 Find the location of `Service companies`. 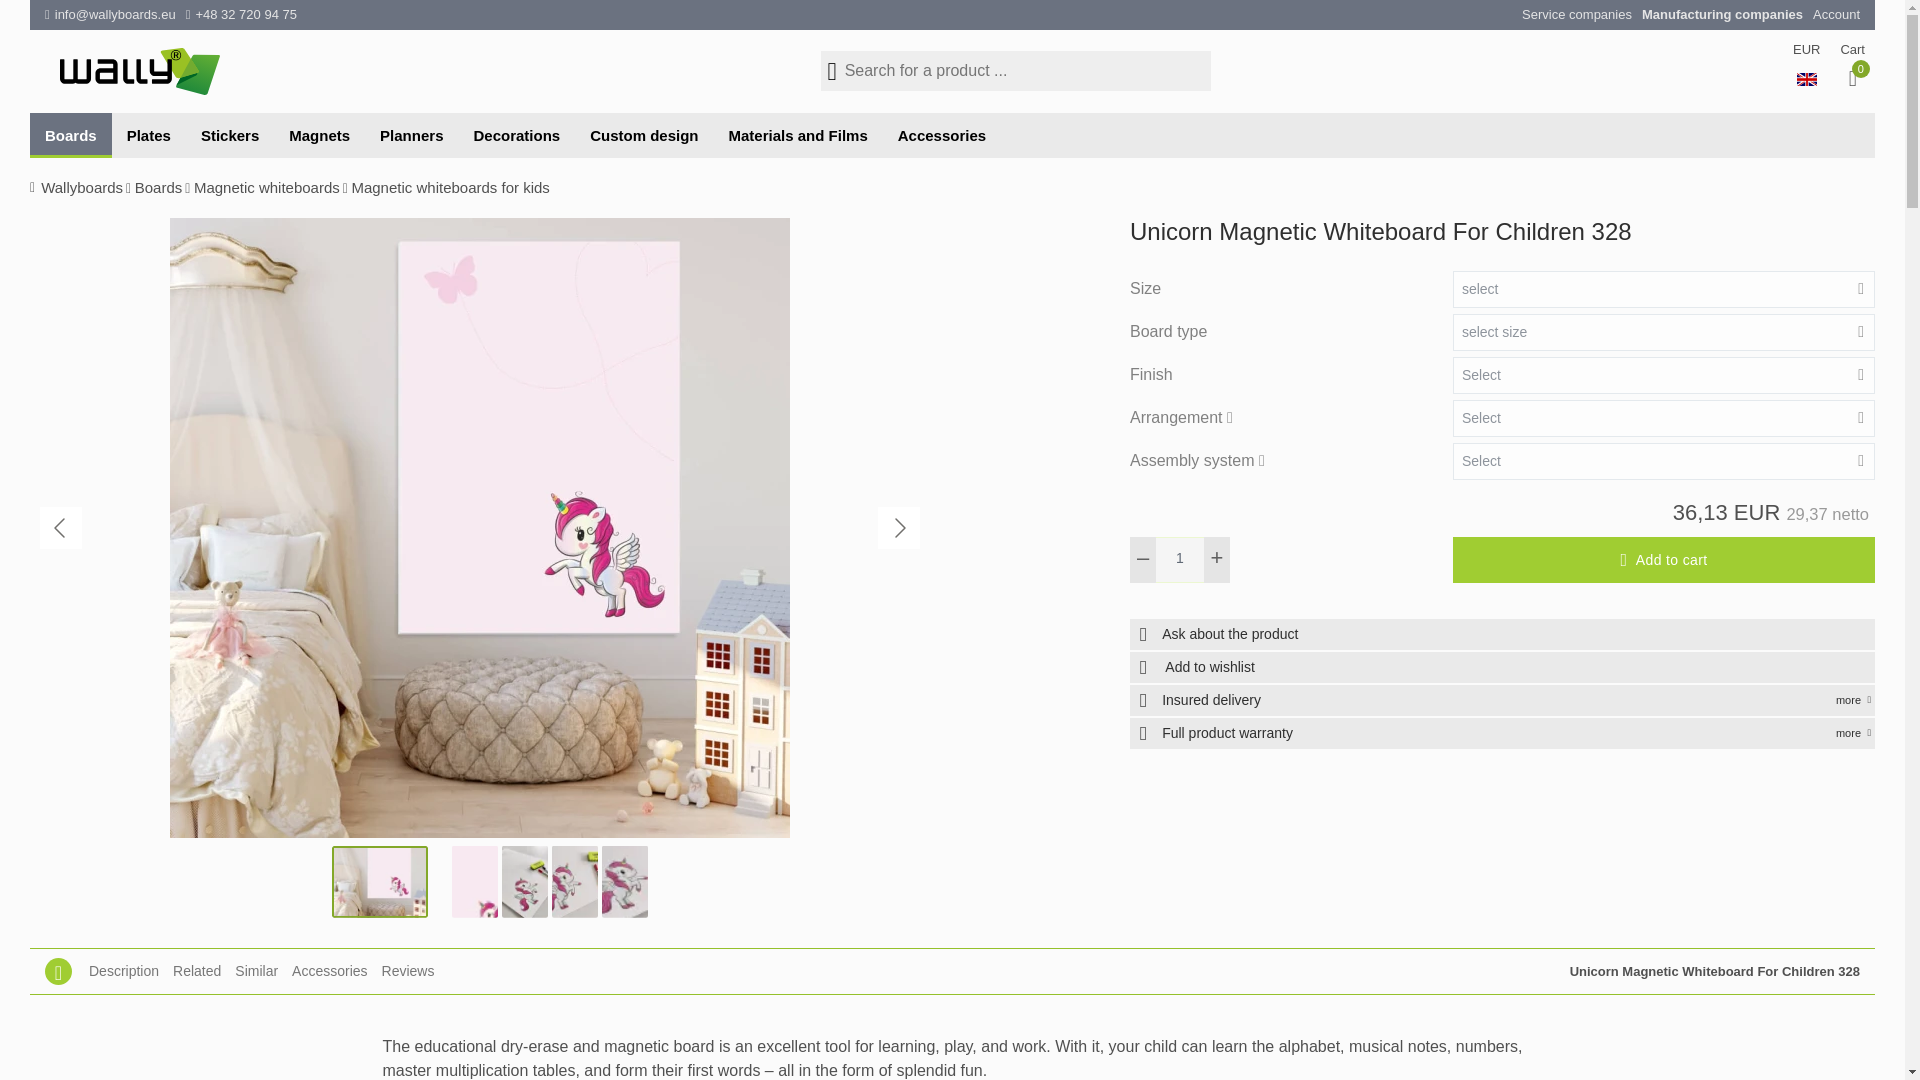

Service companies is located at coordinates (1577, 14).